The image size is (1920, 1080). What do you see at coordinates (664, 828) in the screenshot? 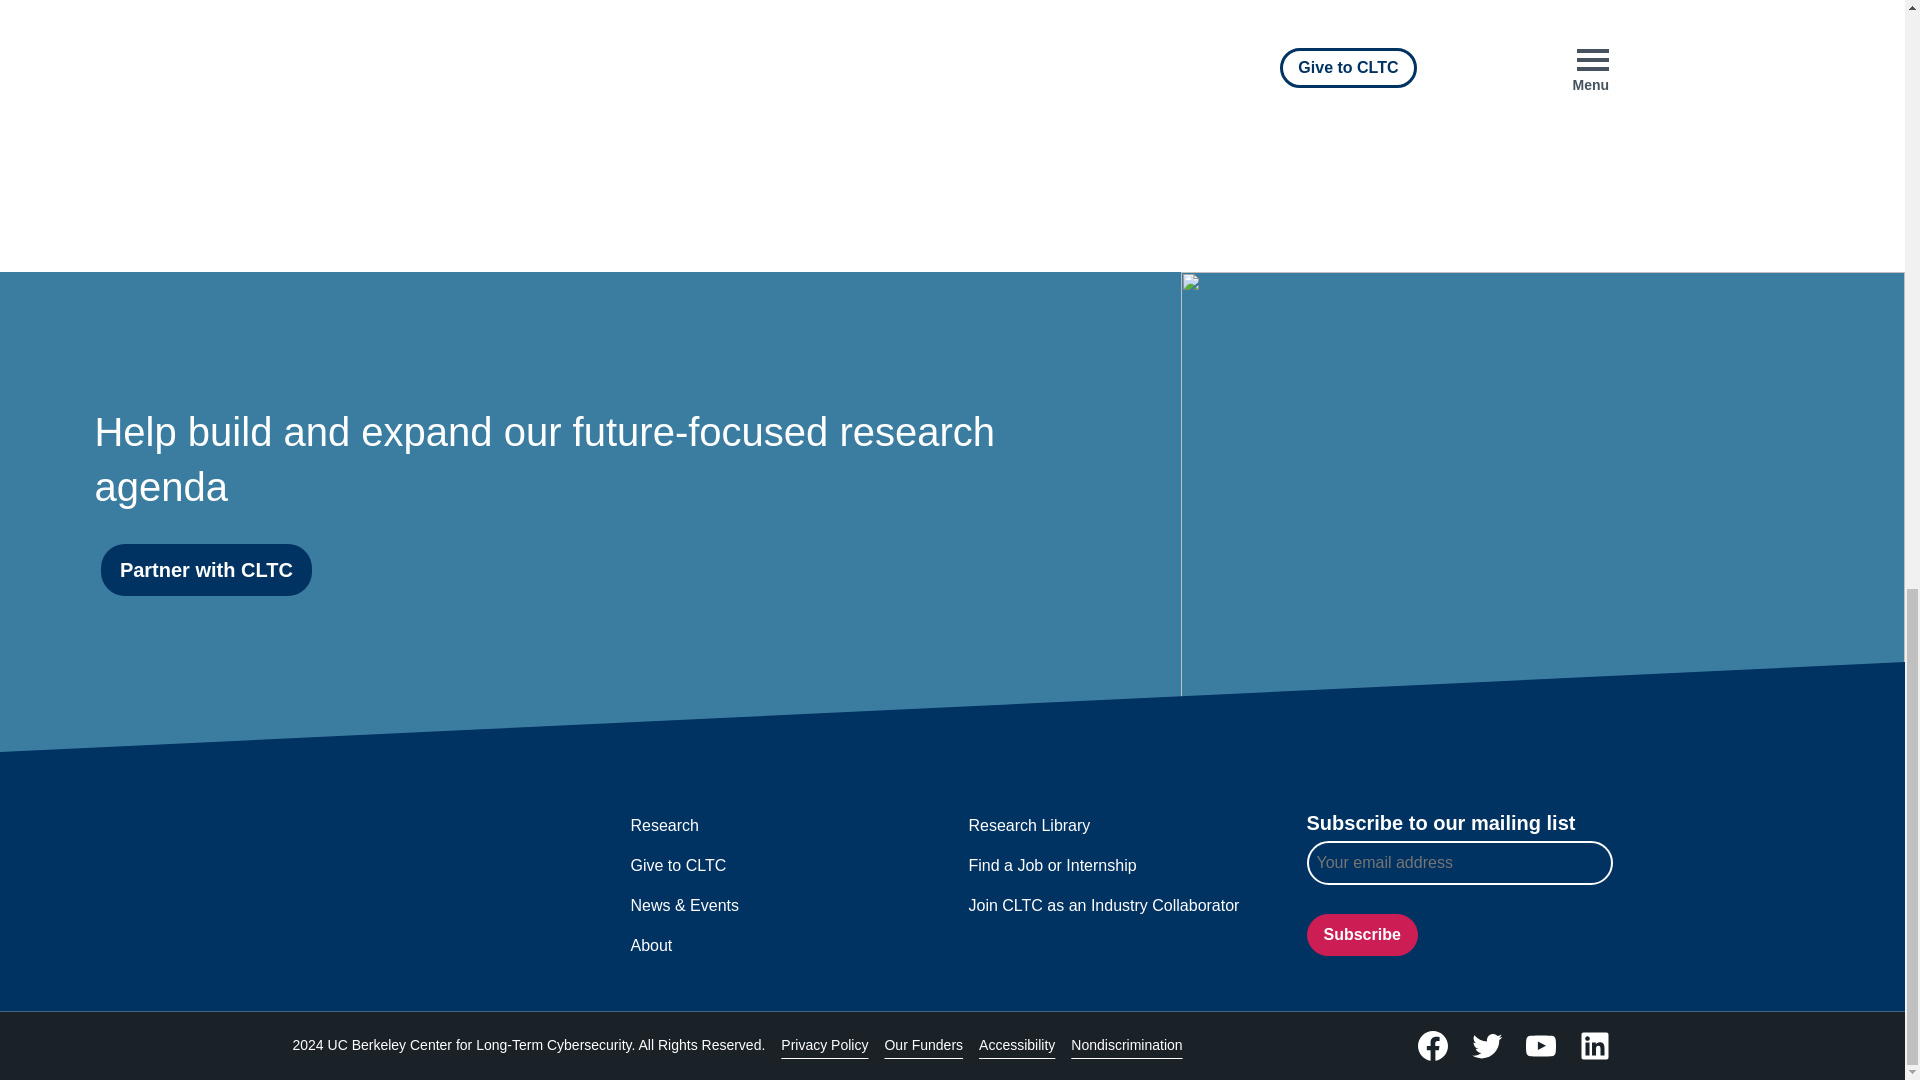
I see `Research` at bounding box center [664, 828].